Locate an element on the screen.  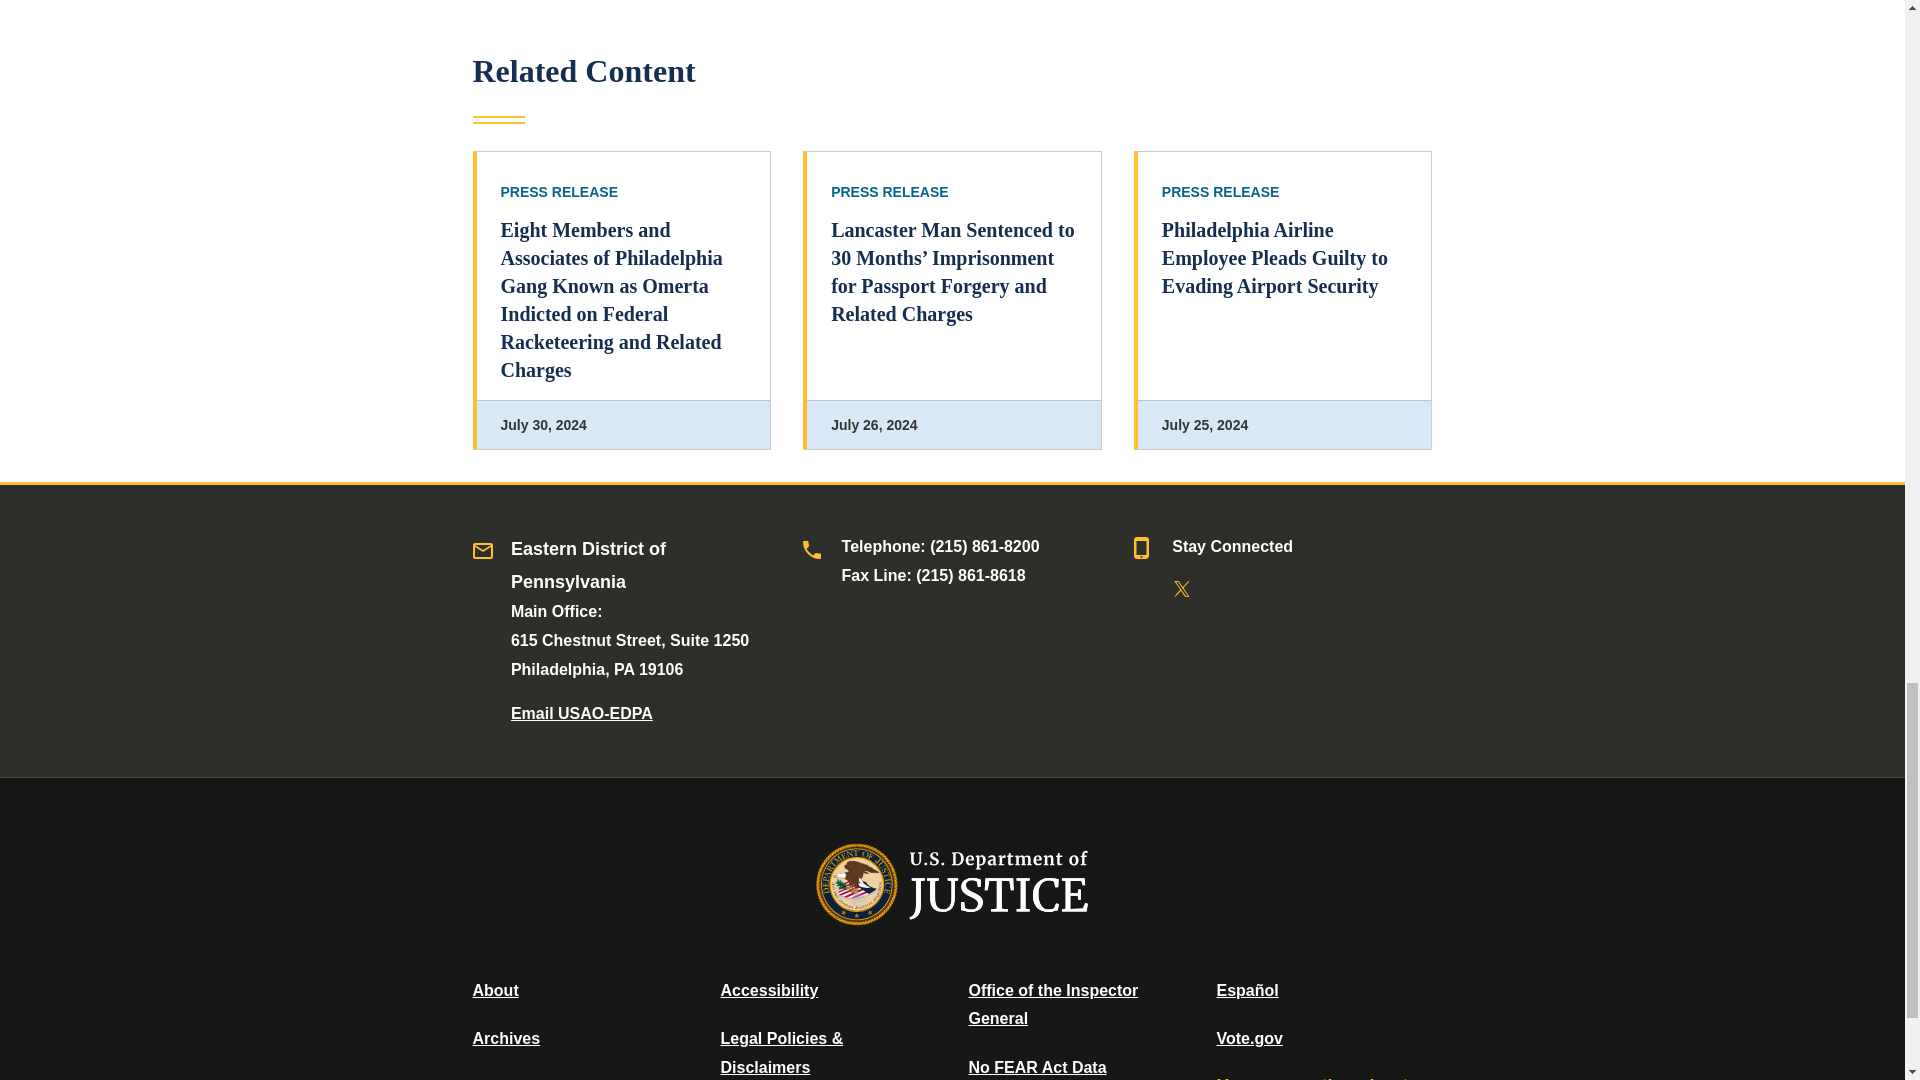
About DOJ is located at coordinates (495, 990).